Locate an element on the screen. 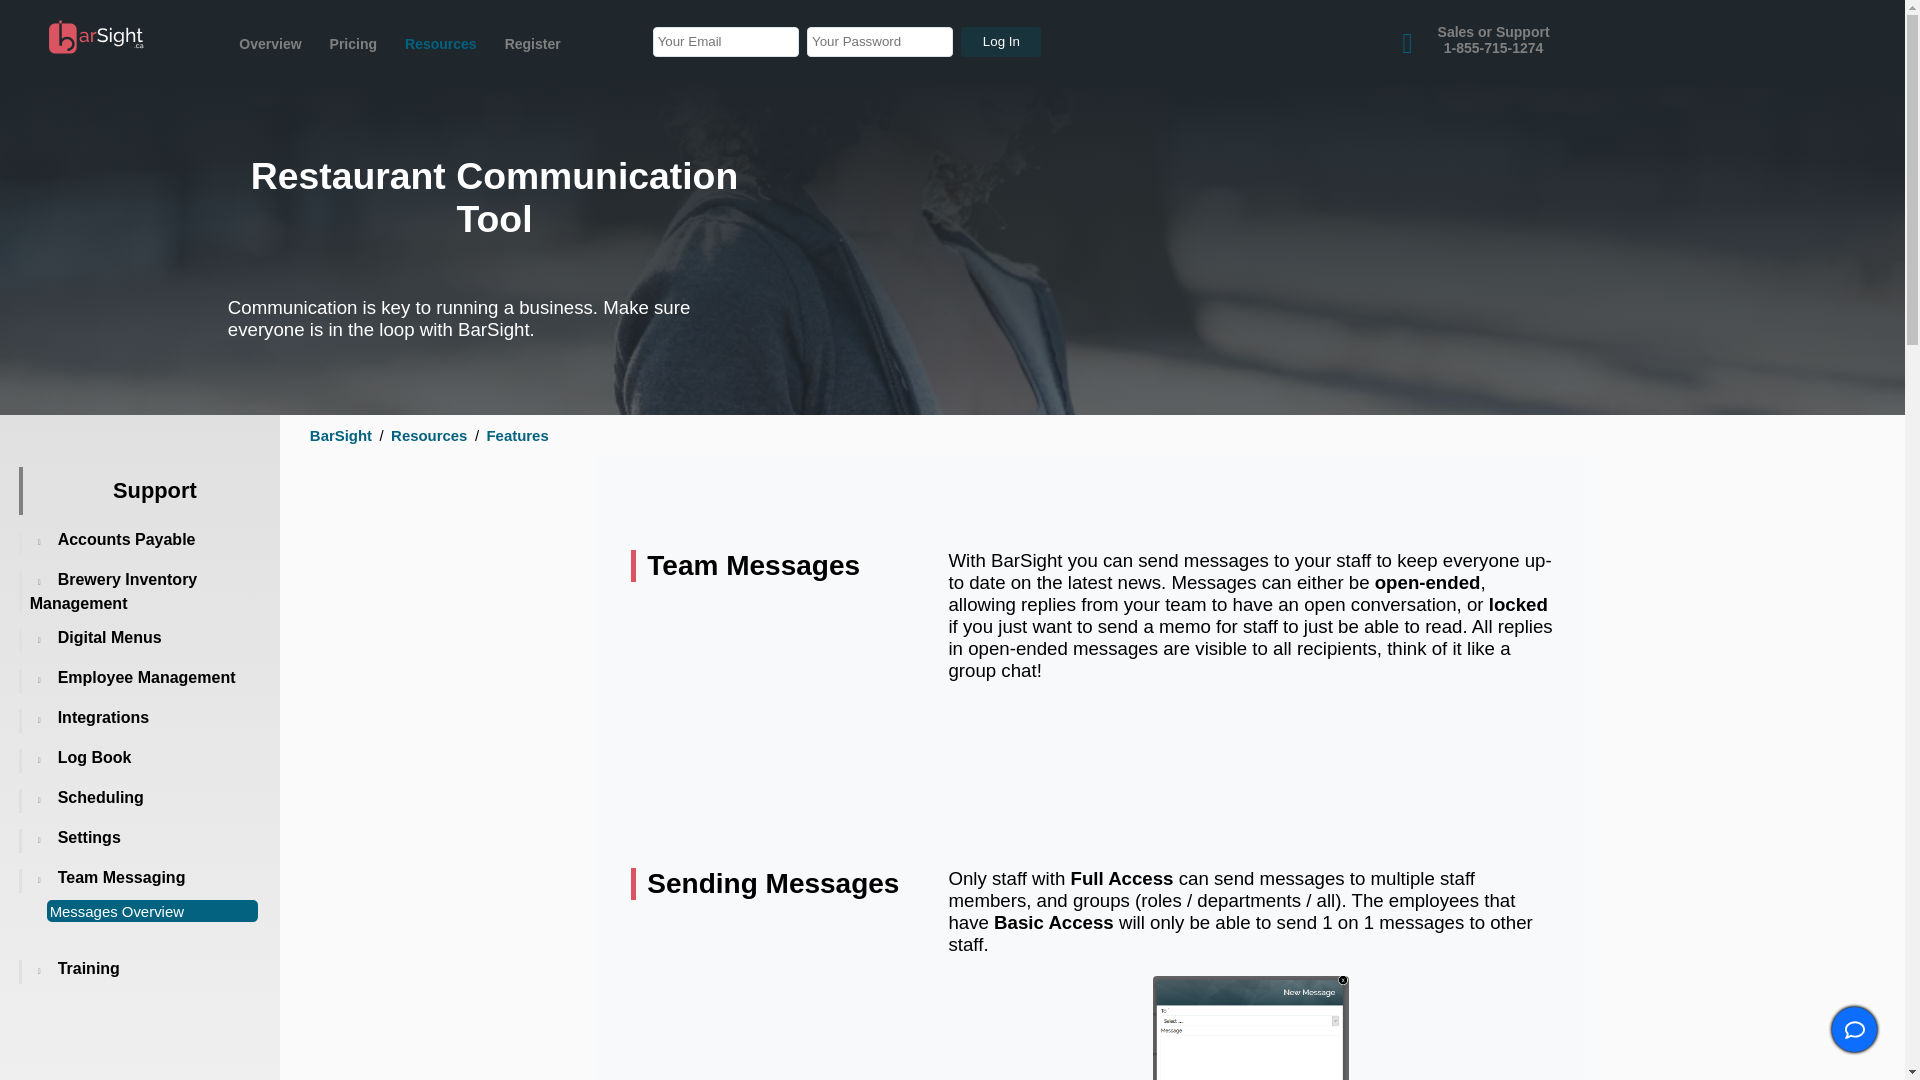 This screenshot has width=1920, height=1080. Integrations is located at coordinates (109, 636).